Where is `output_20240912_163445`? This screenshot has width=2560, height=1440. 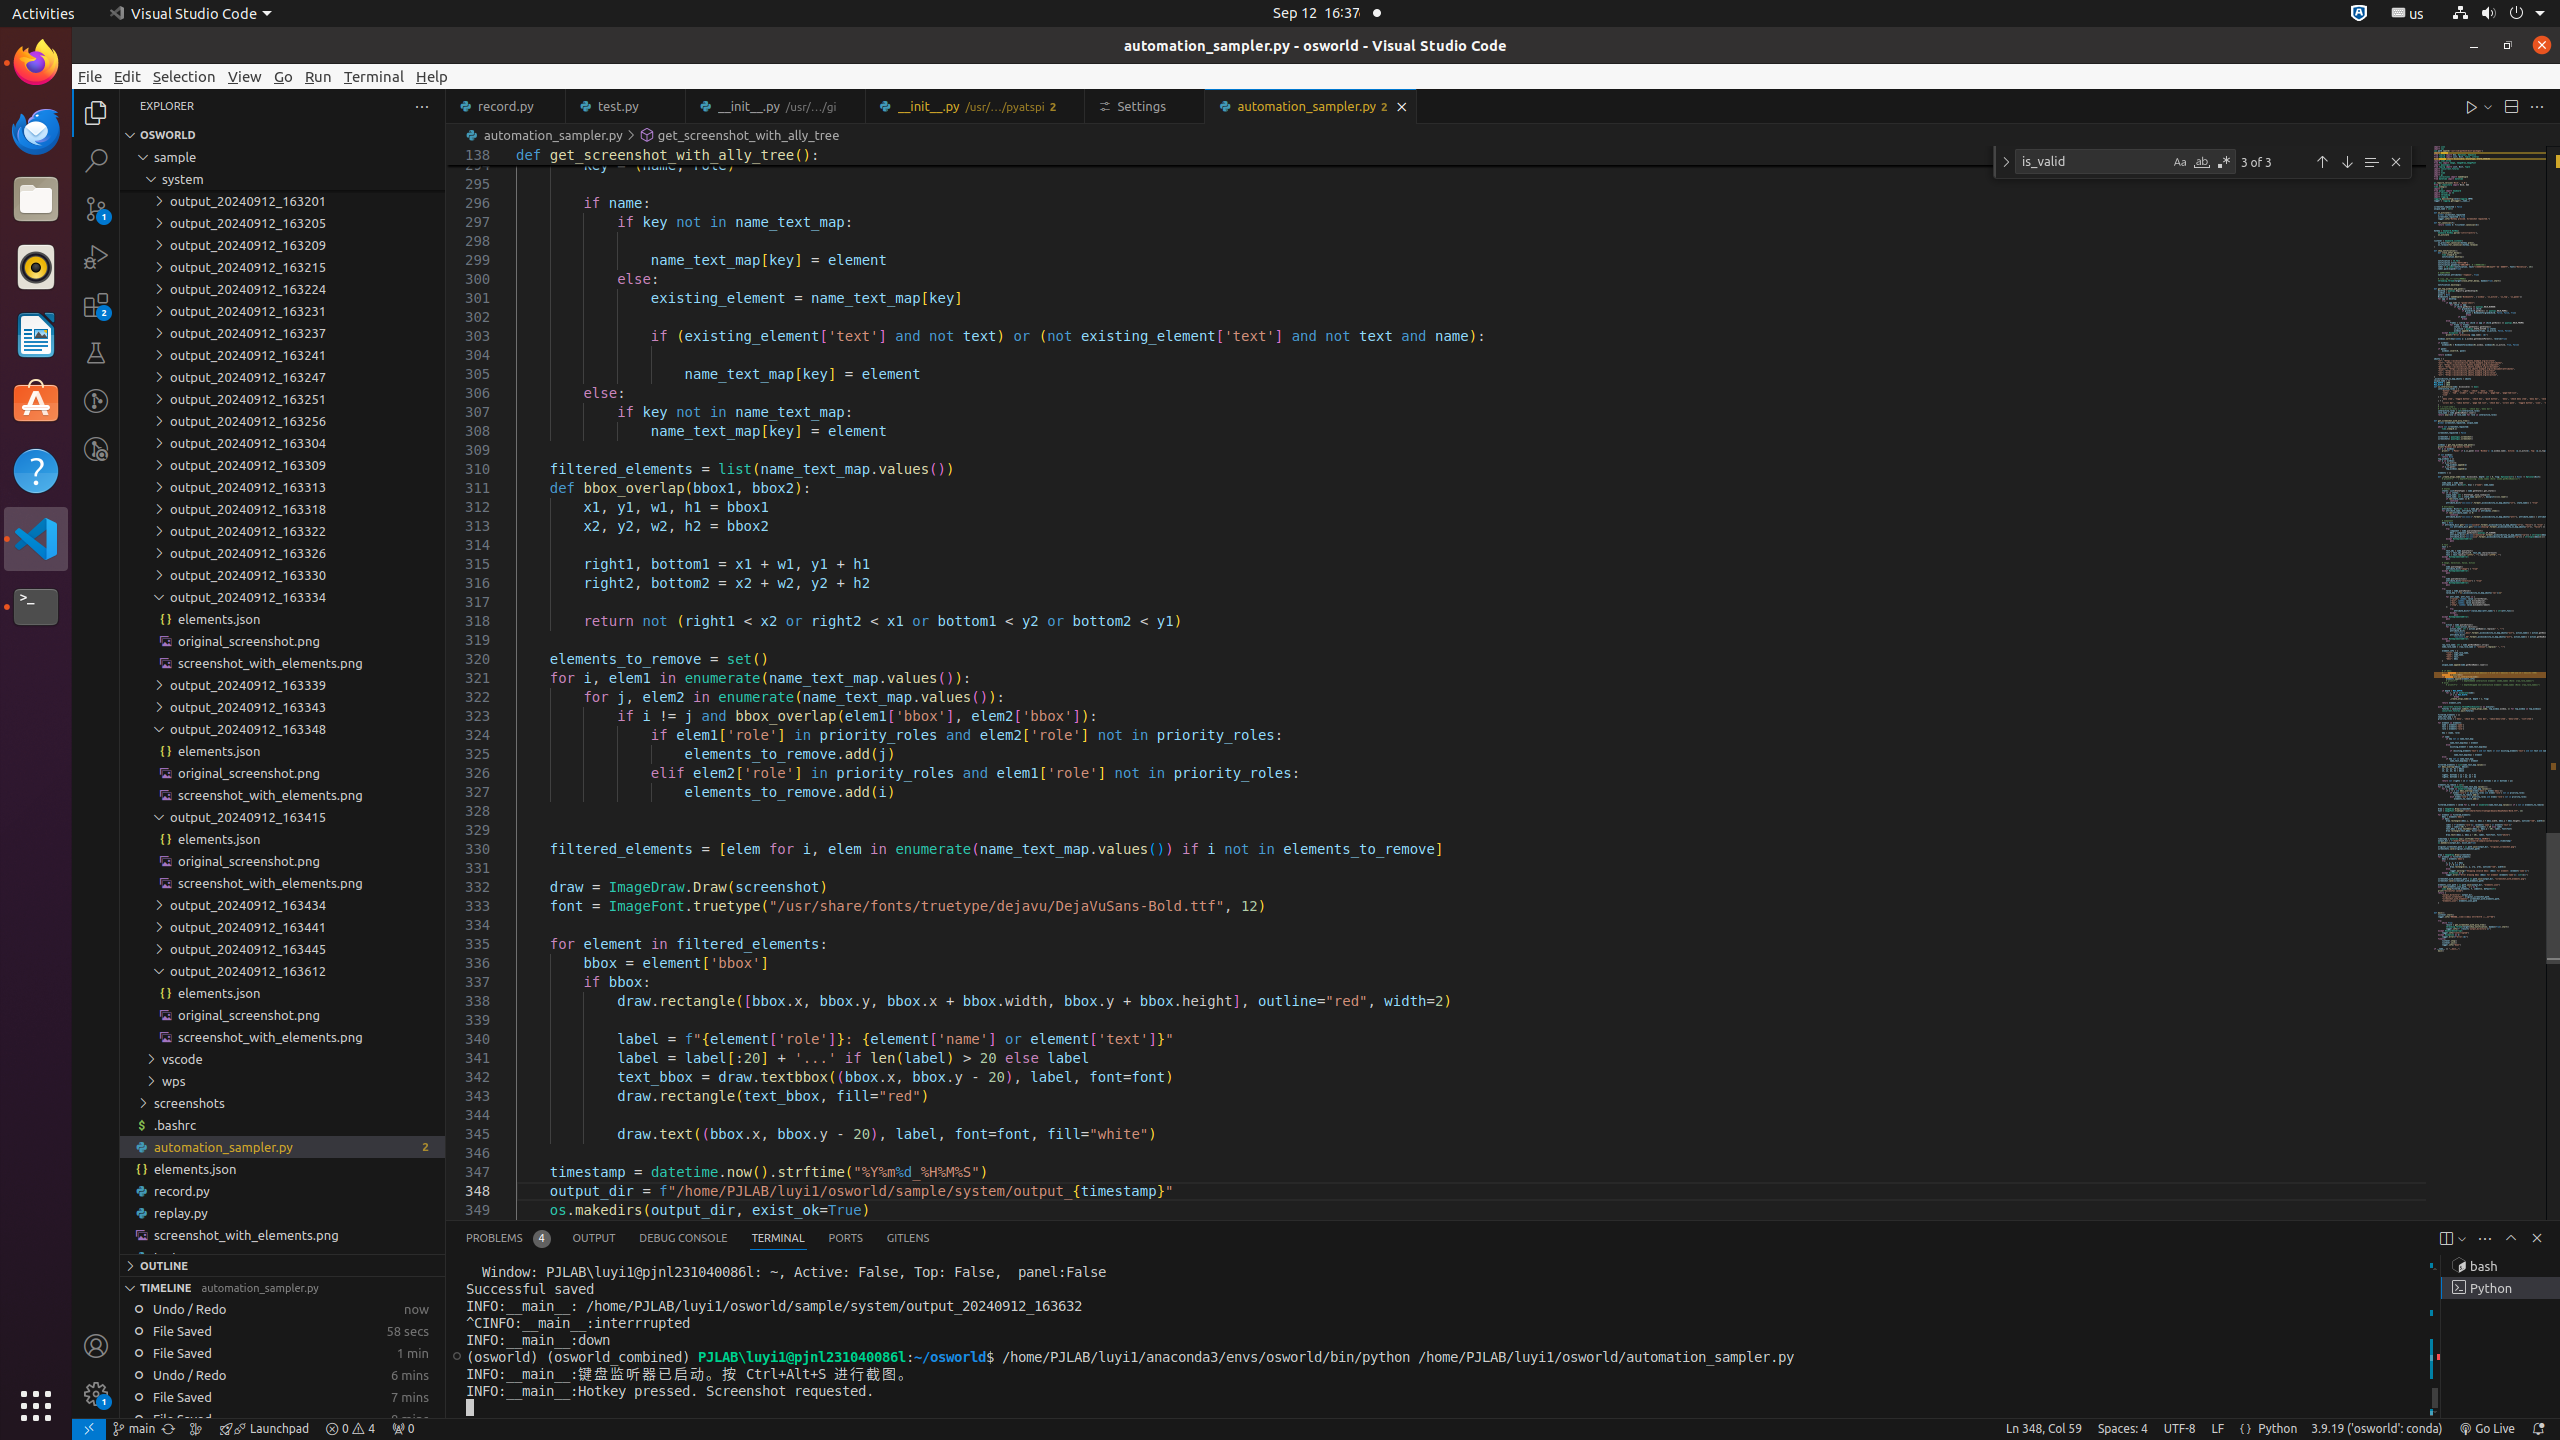
output_20240912_163445 is located at coordinates (282, 949).